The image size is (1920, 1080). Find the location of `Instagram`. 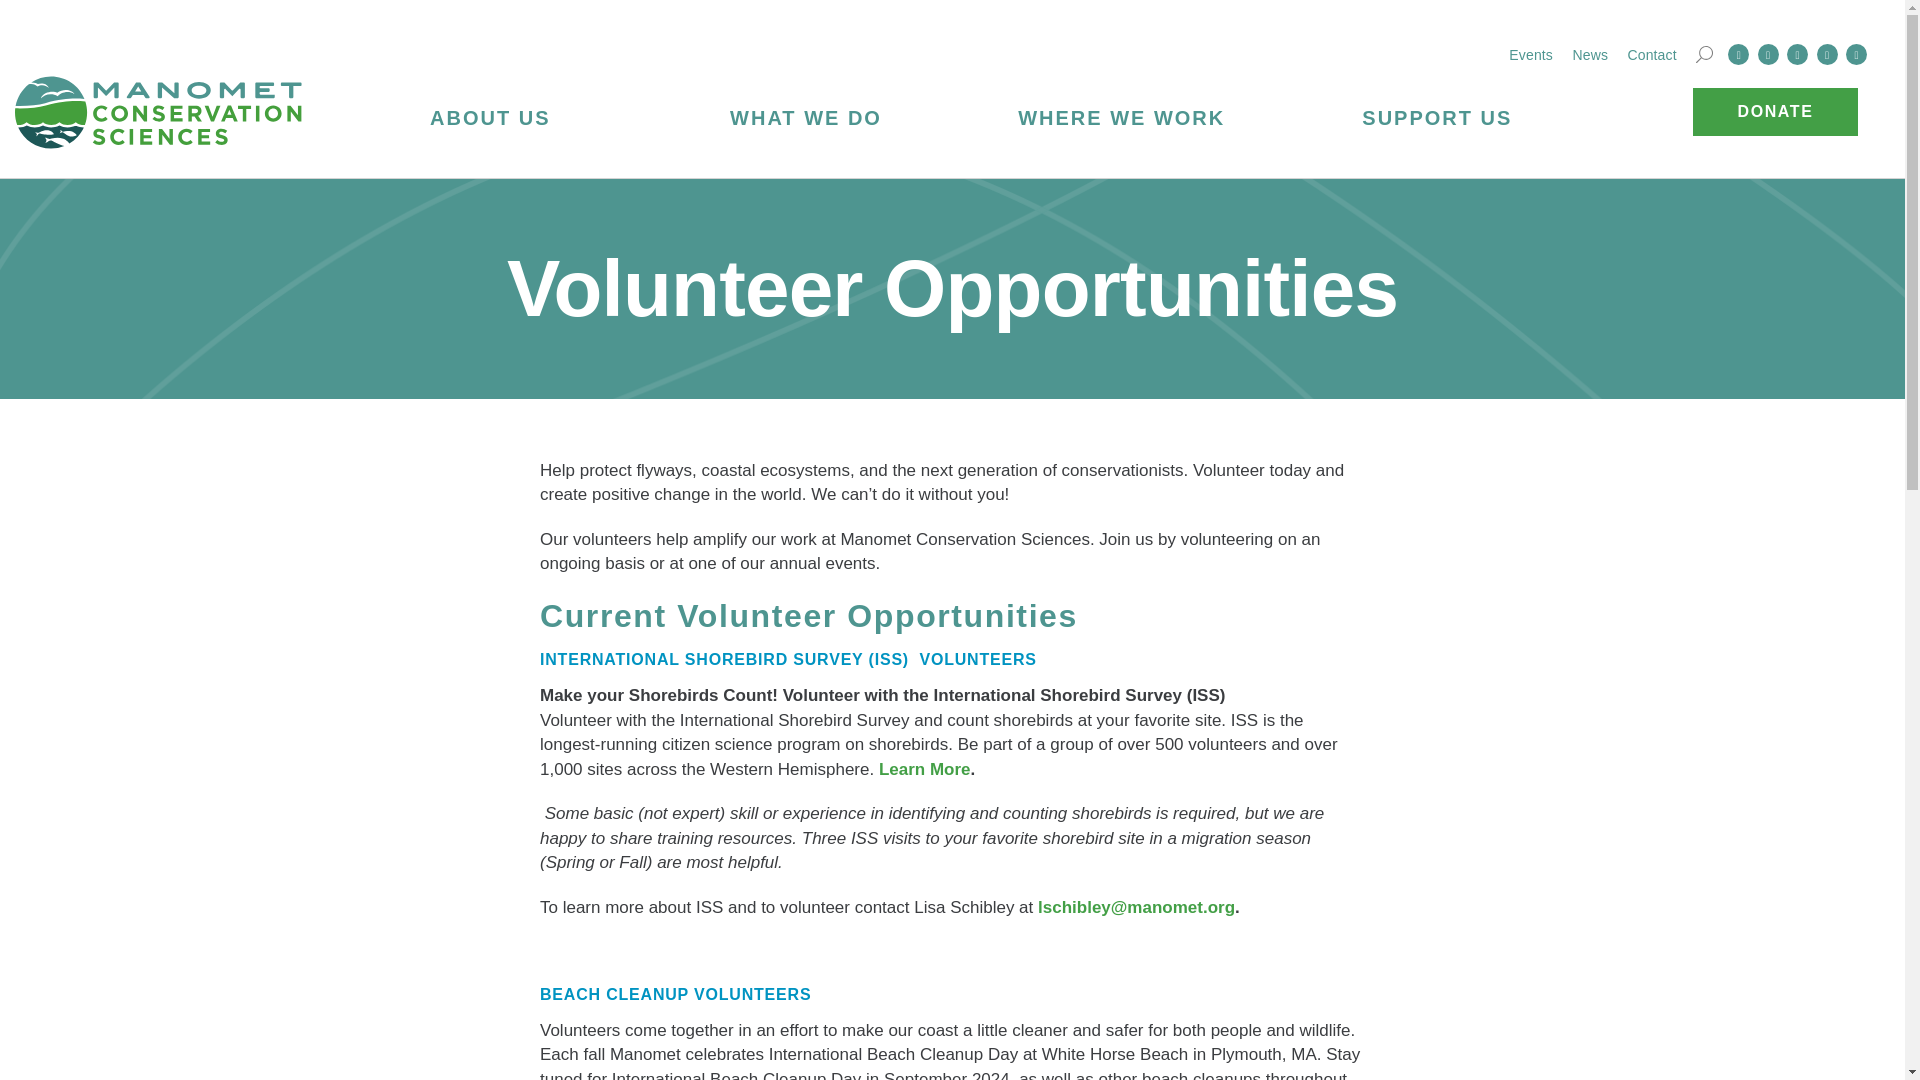

Instagram is located at coordinates (1826, 54).